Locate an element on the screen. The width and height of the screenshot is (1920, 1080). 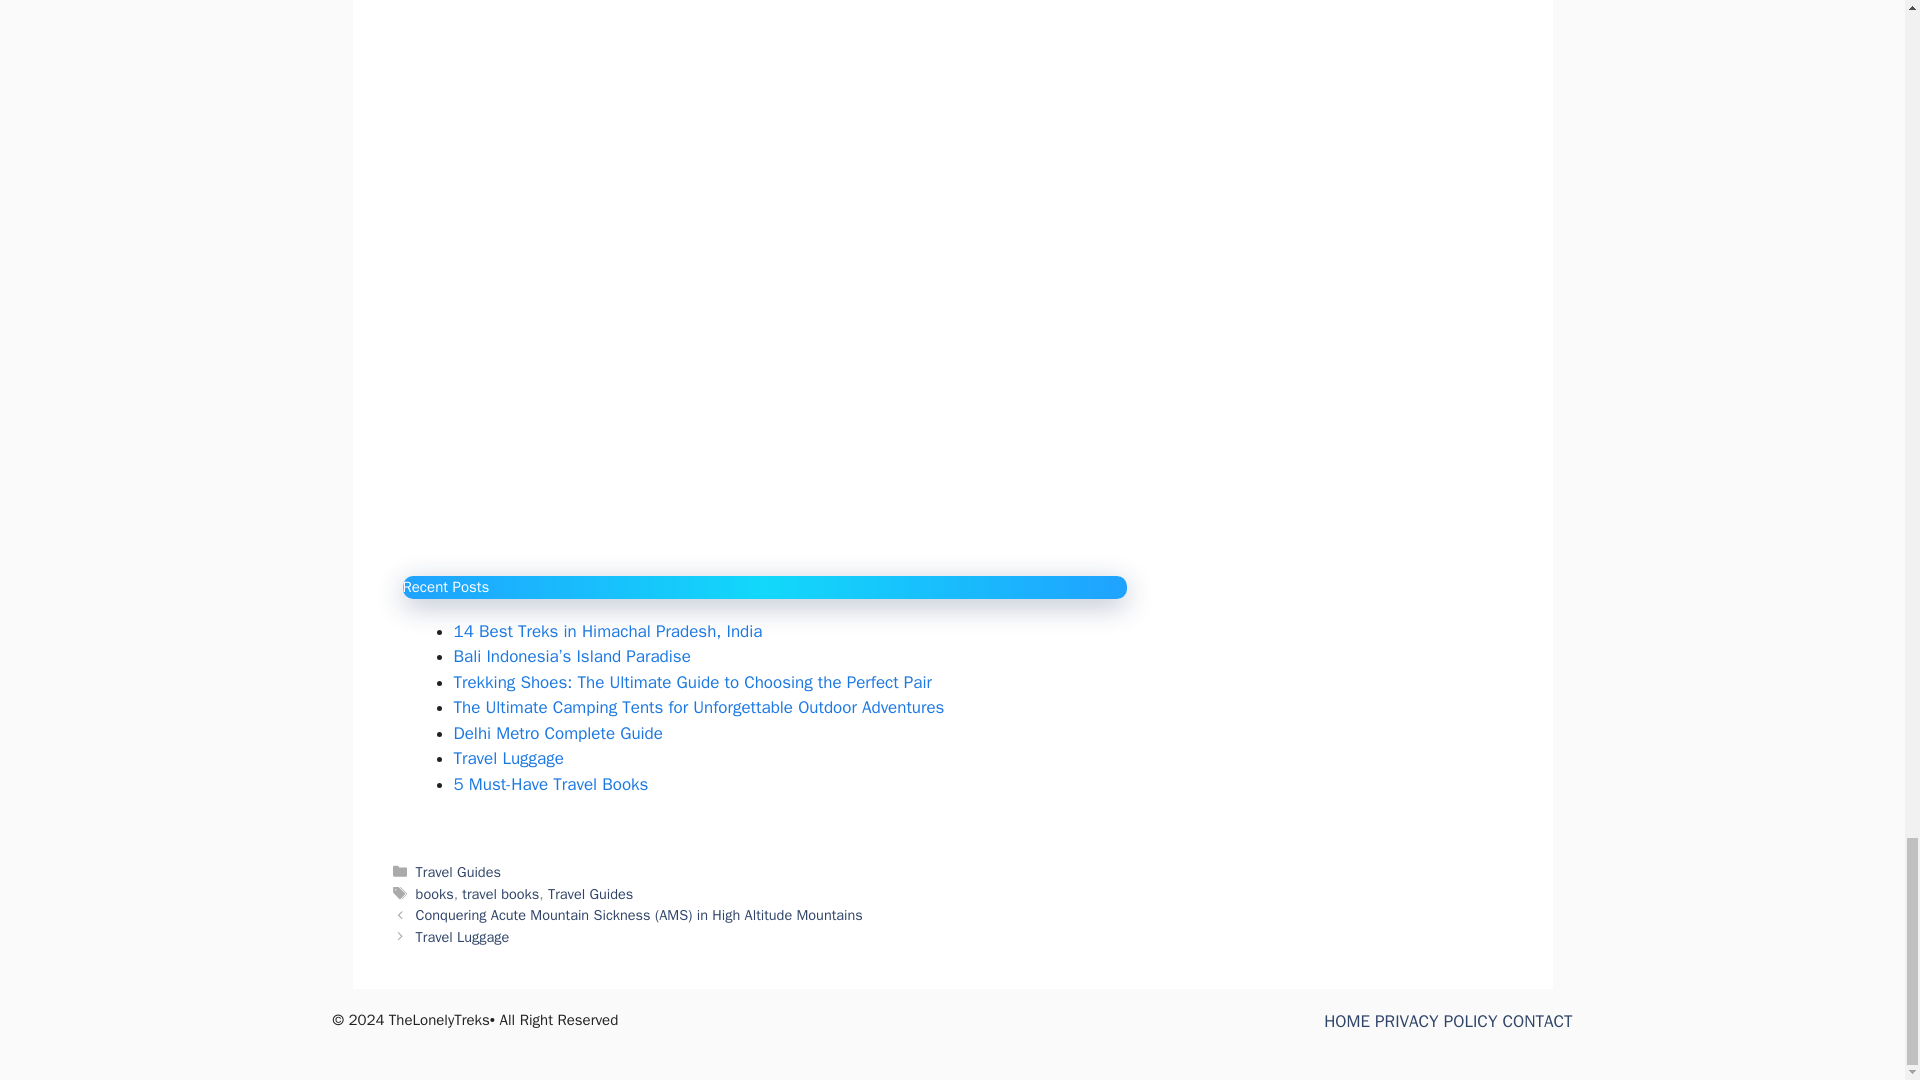
14 Best Treks in Himachal Pradesh, India is located at coordinates (608, 631).